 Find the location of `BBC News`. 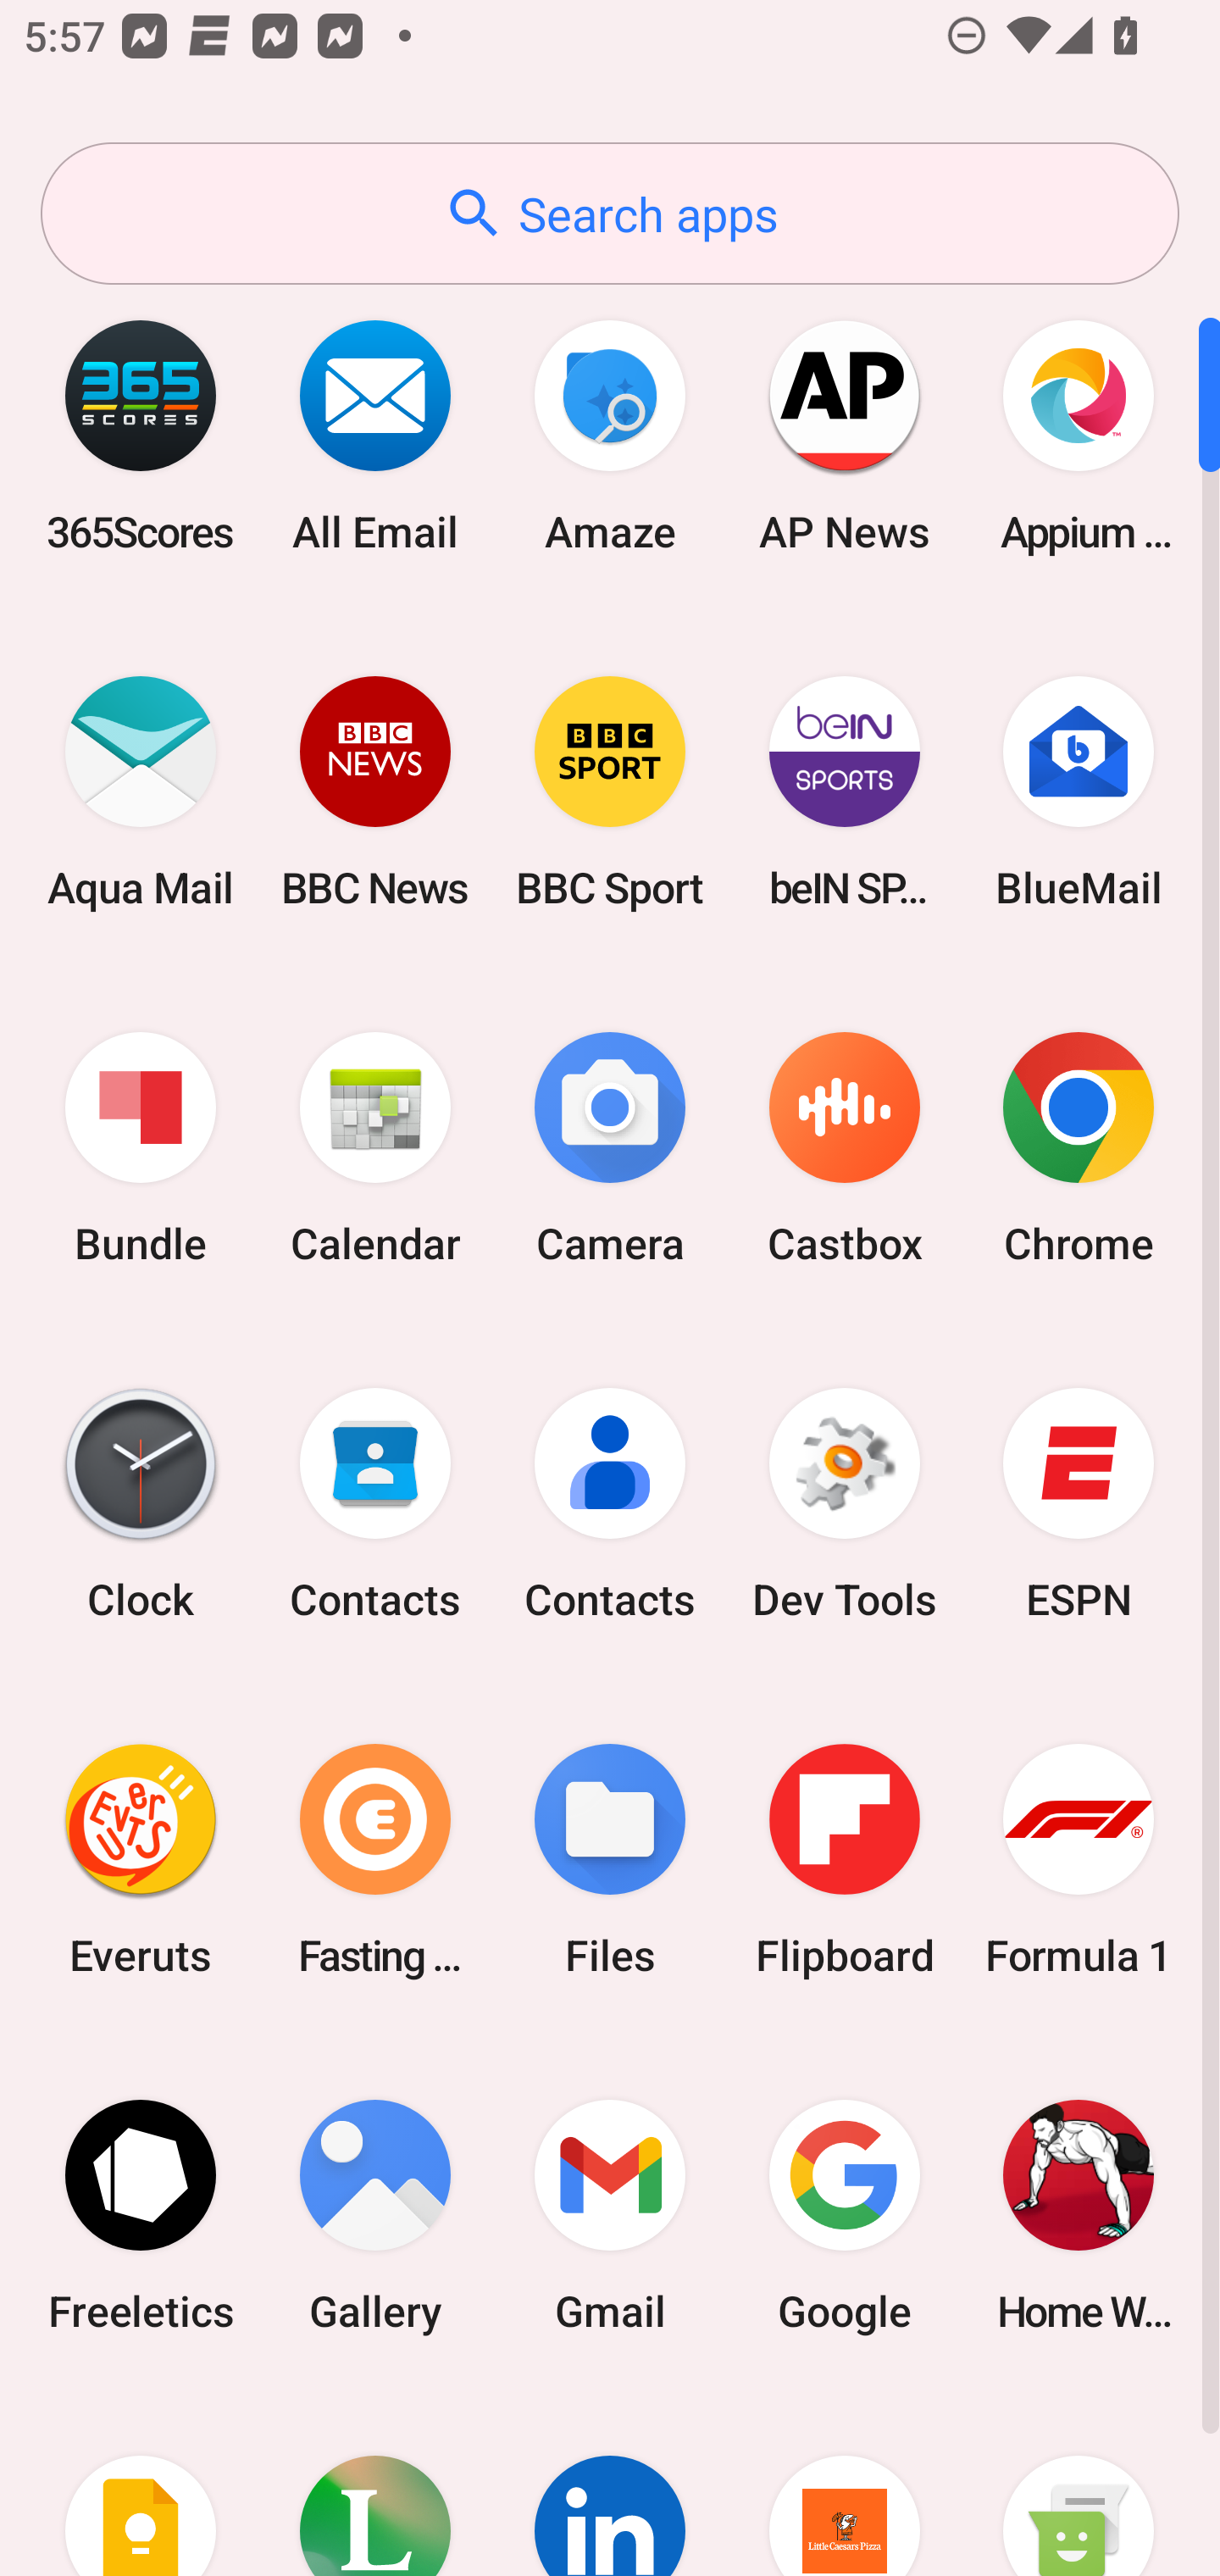

BBC News is located at coordinates (375, 791).